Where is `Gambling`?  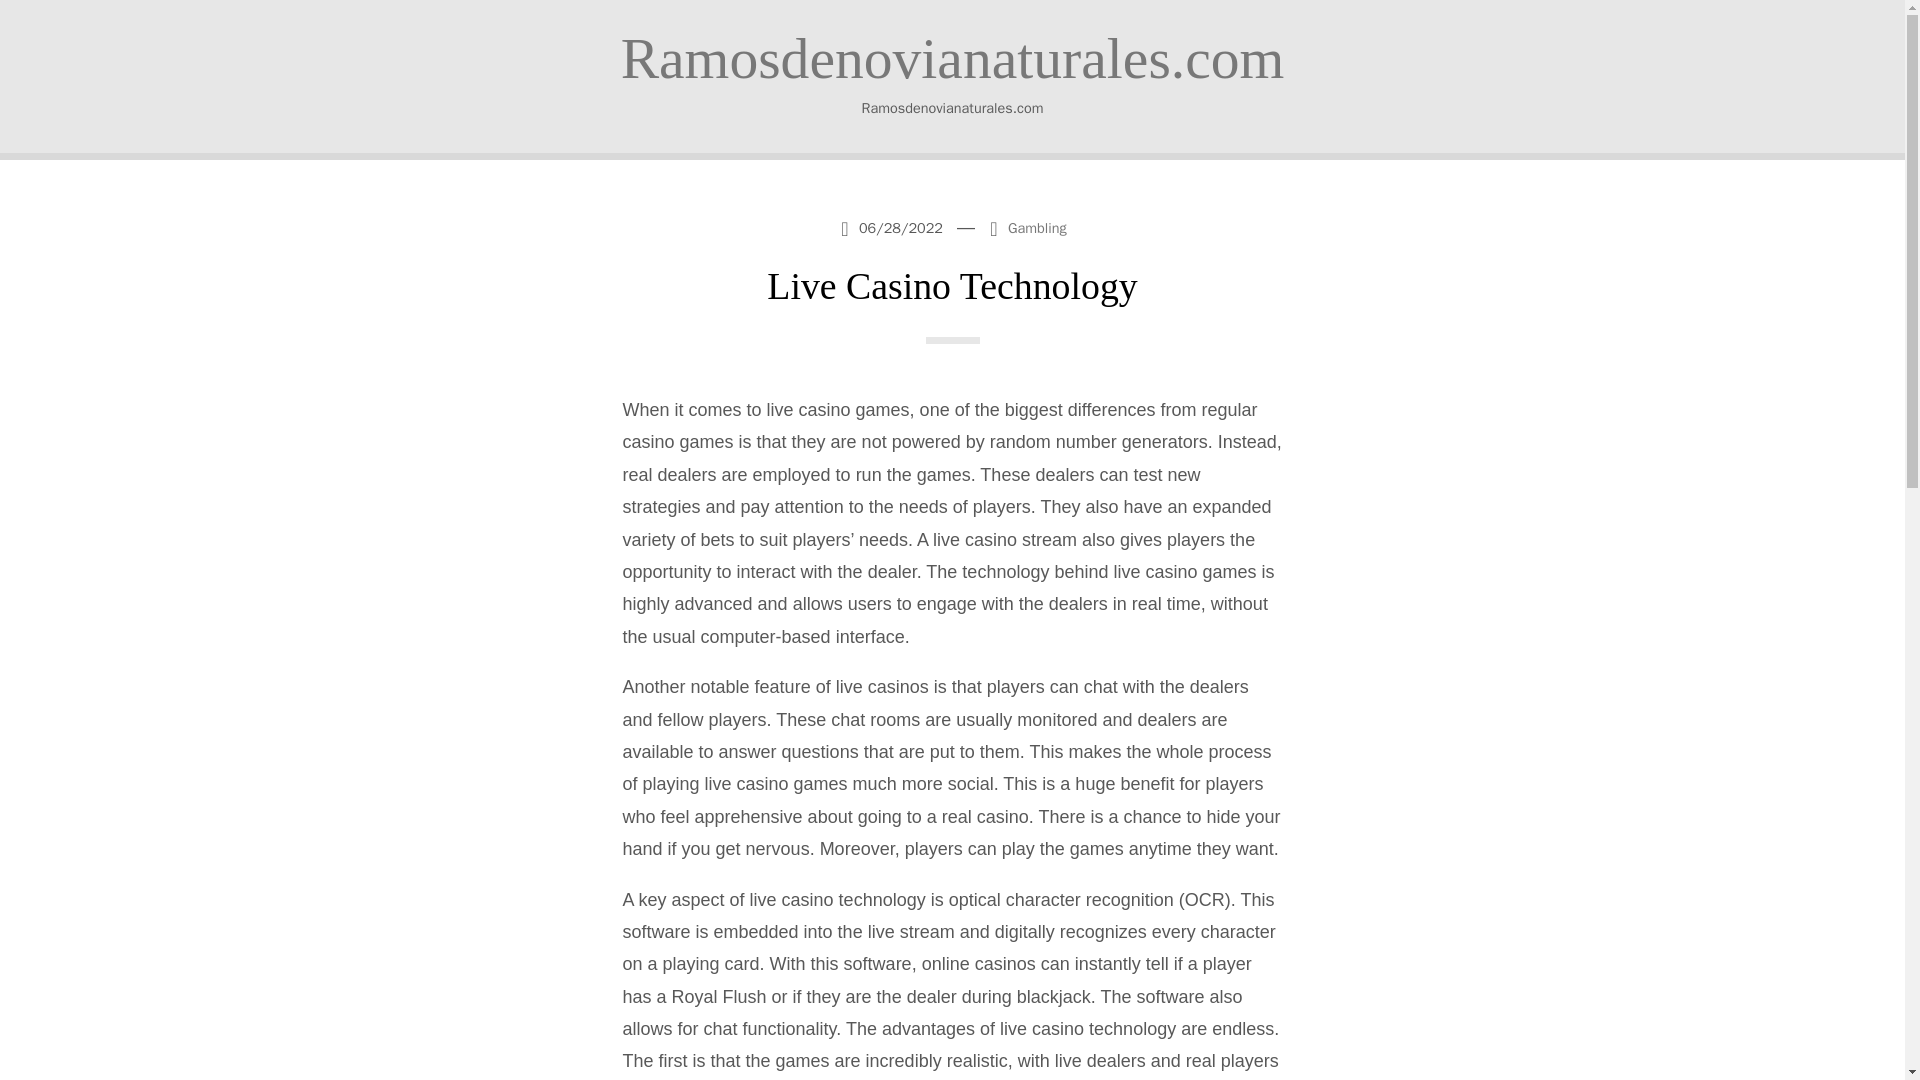
Gambling is located at coordinates (1038, 228).